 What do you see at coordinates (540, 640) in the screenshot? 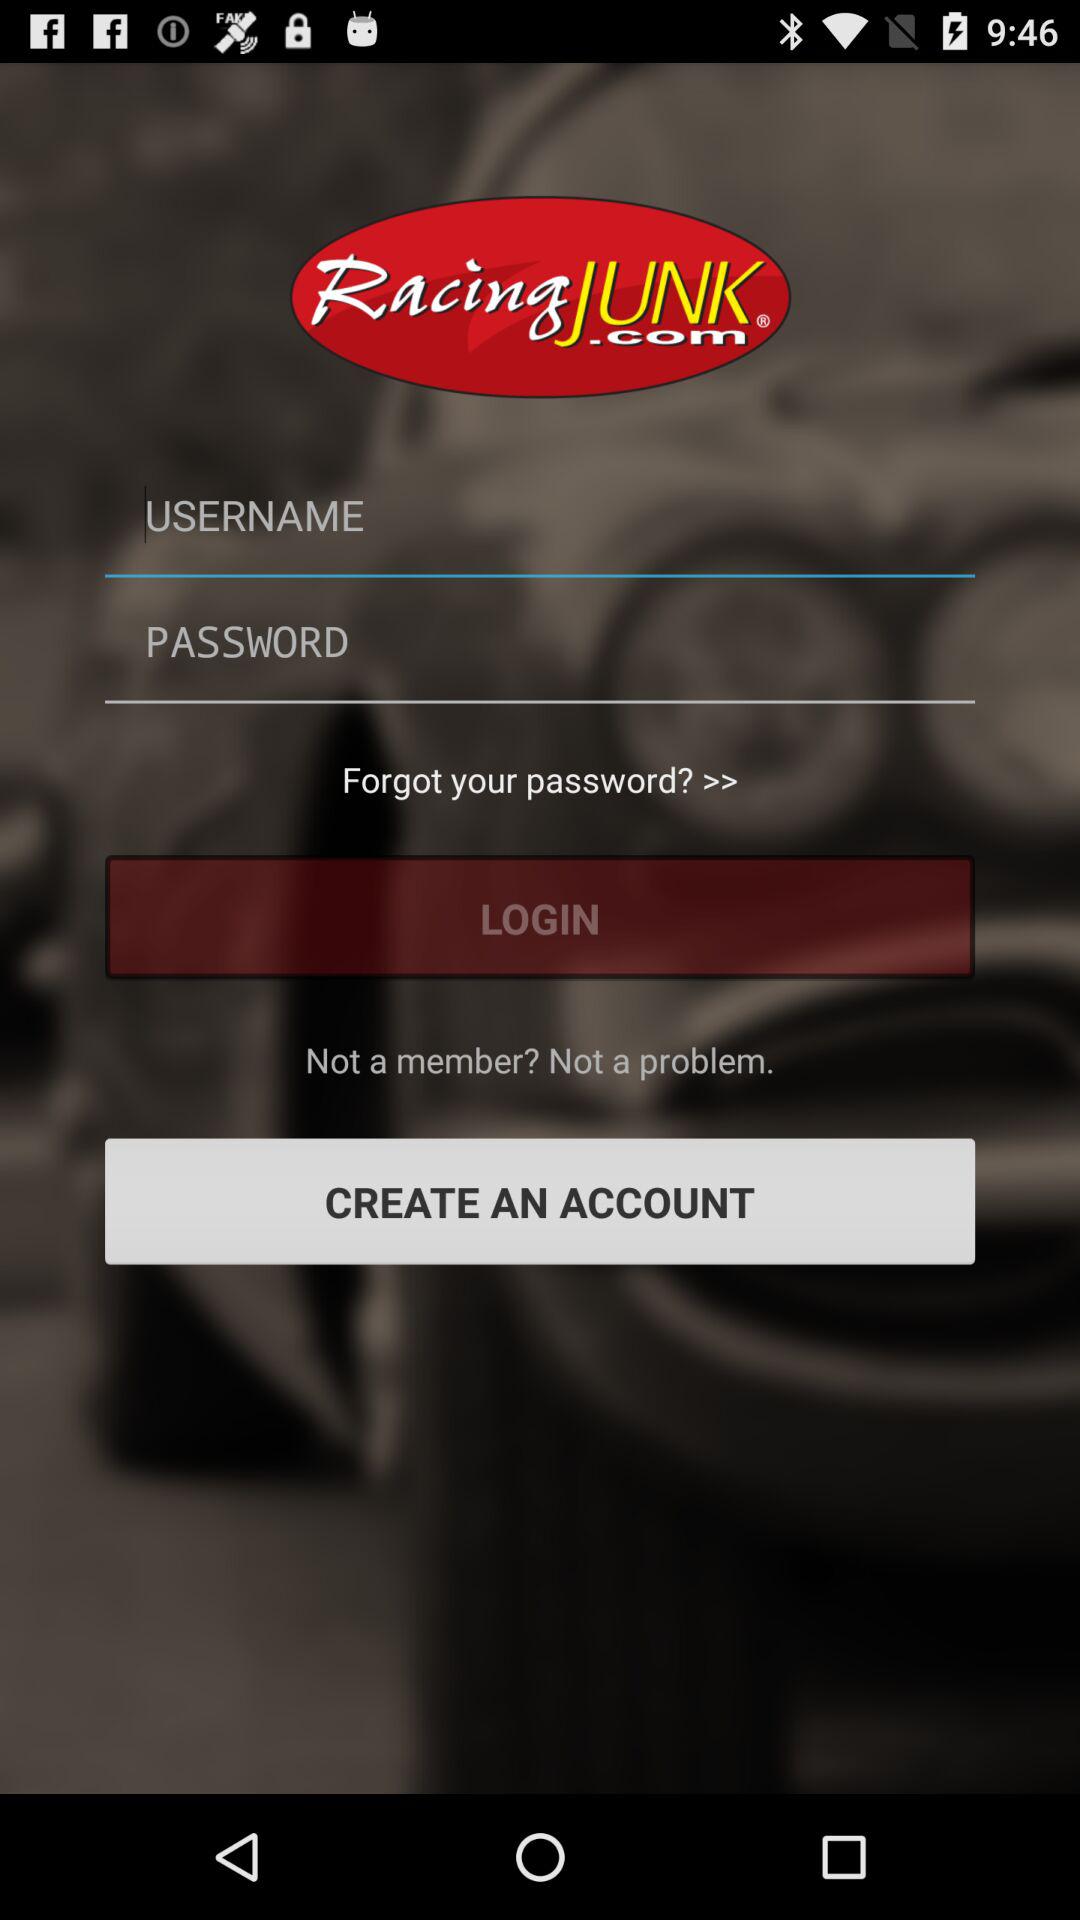
I see `enter password` at bounding box center [540, 640].